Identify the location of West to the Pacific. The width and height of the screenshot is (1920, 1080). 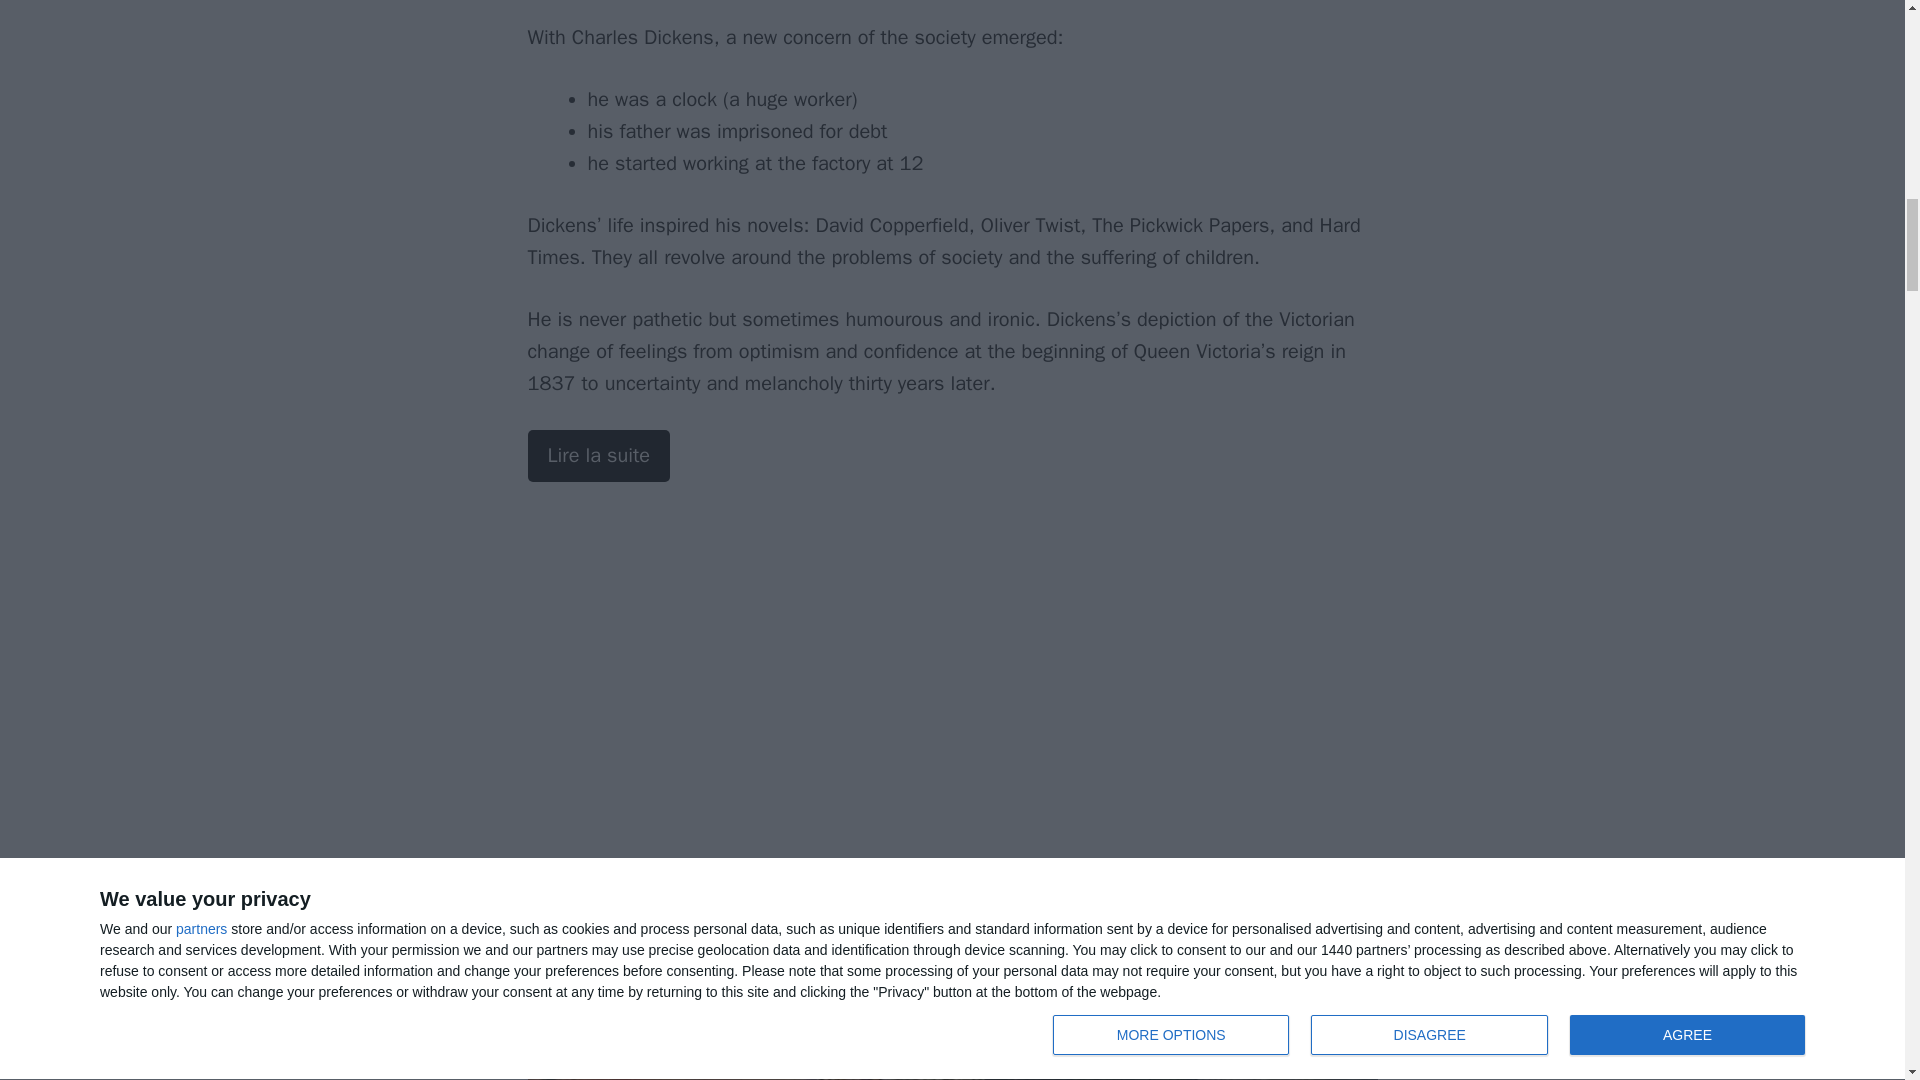
(953, 1002).